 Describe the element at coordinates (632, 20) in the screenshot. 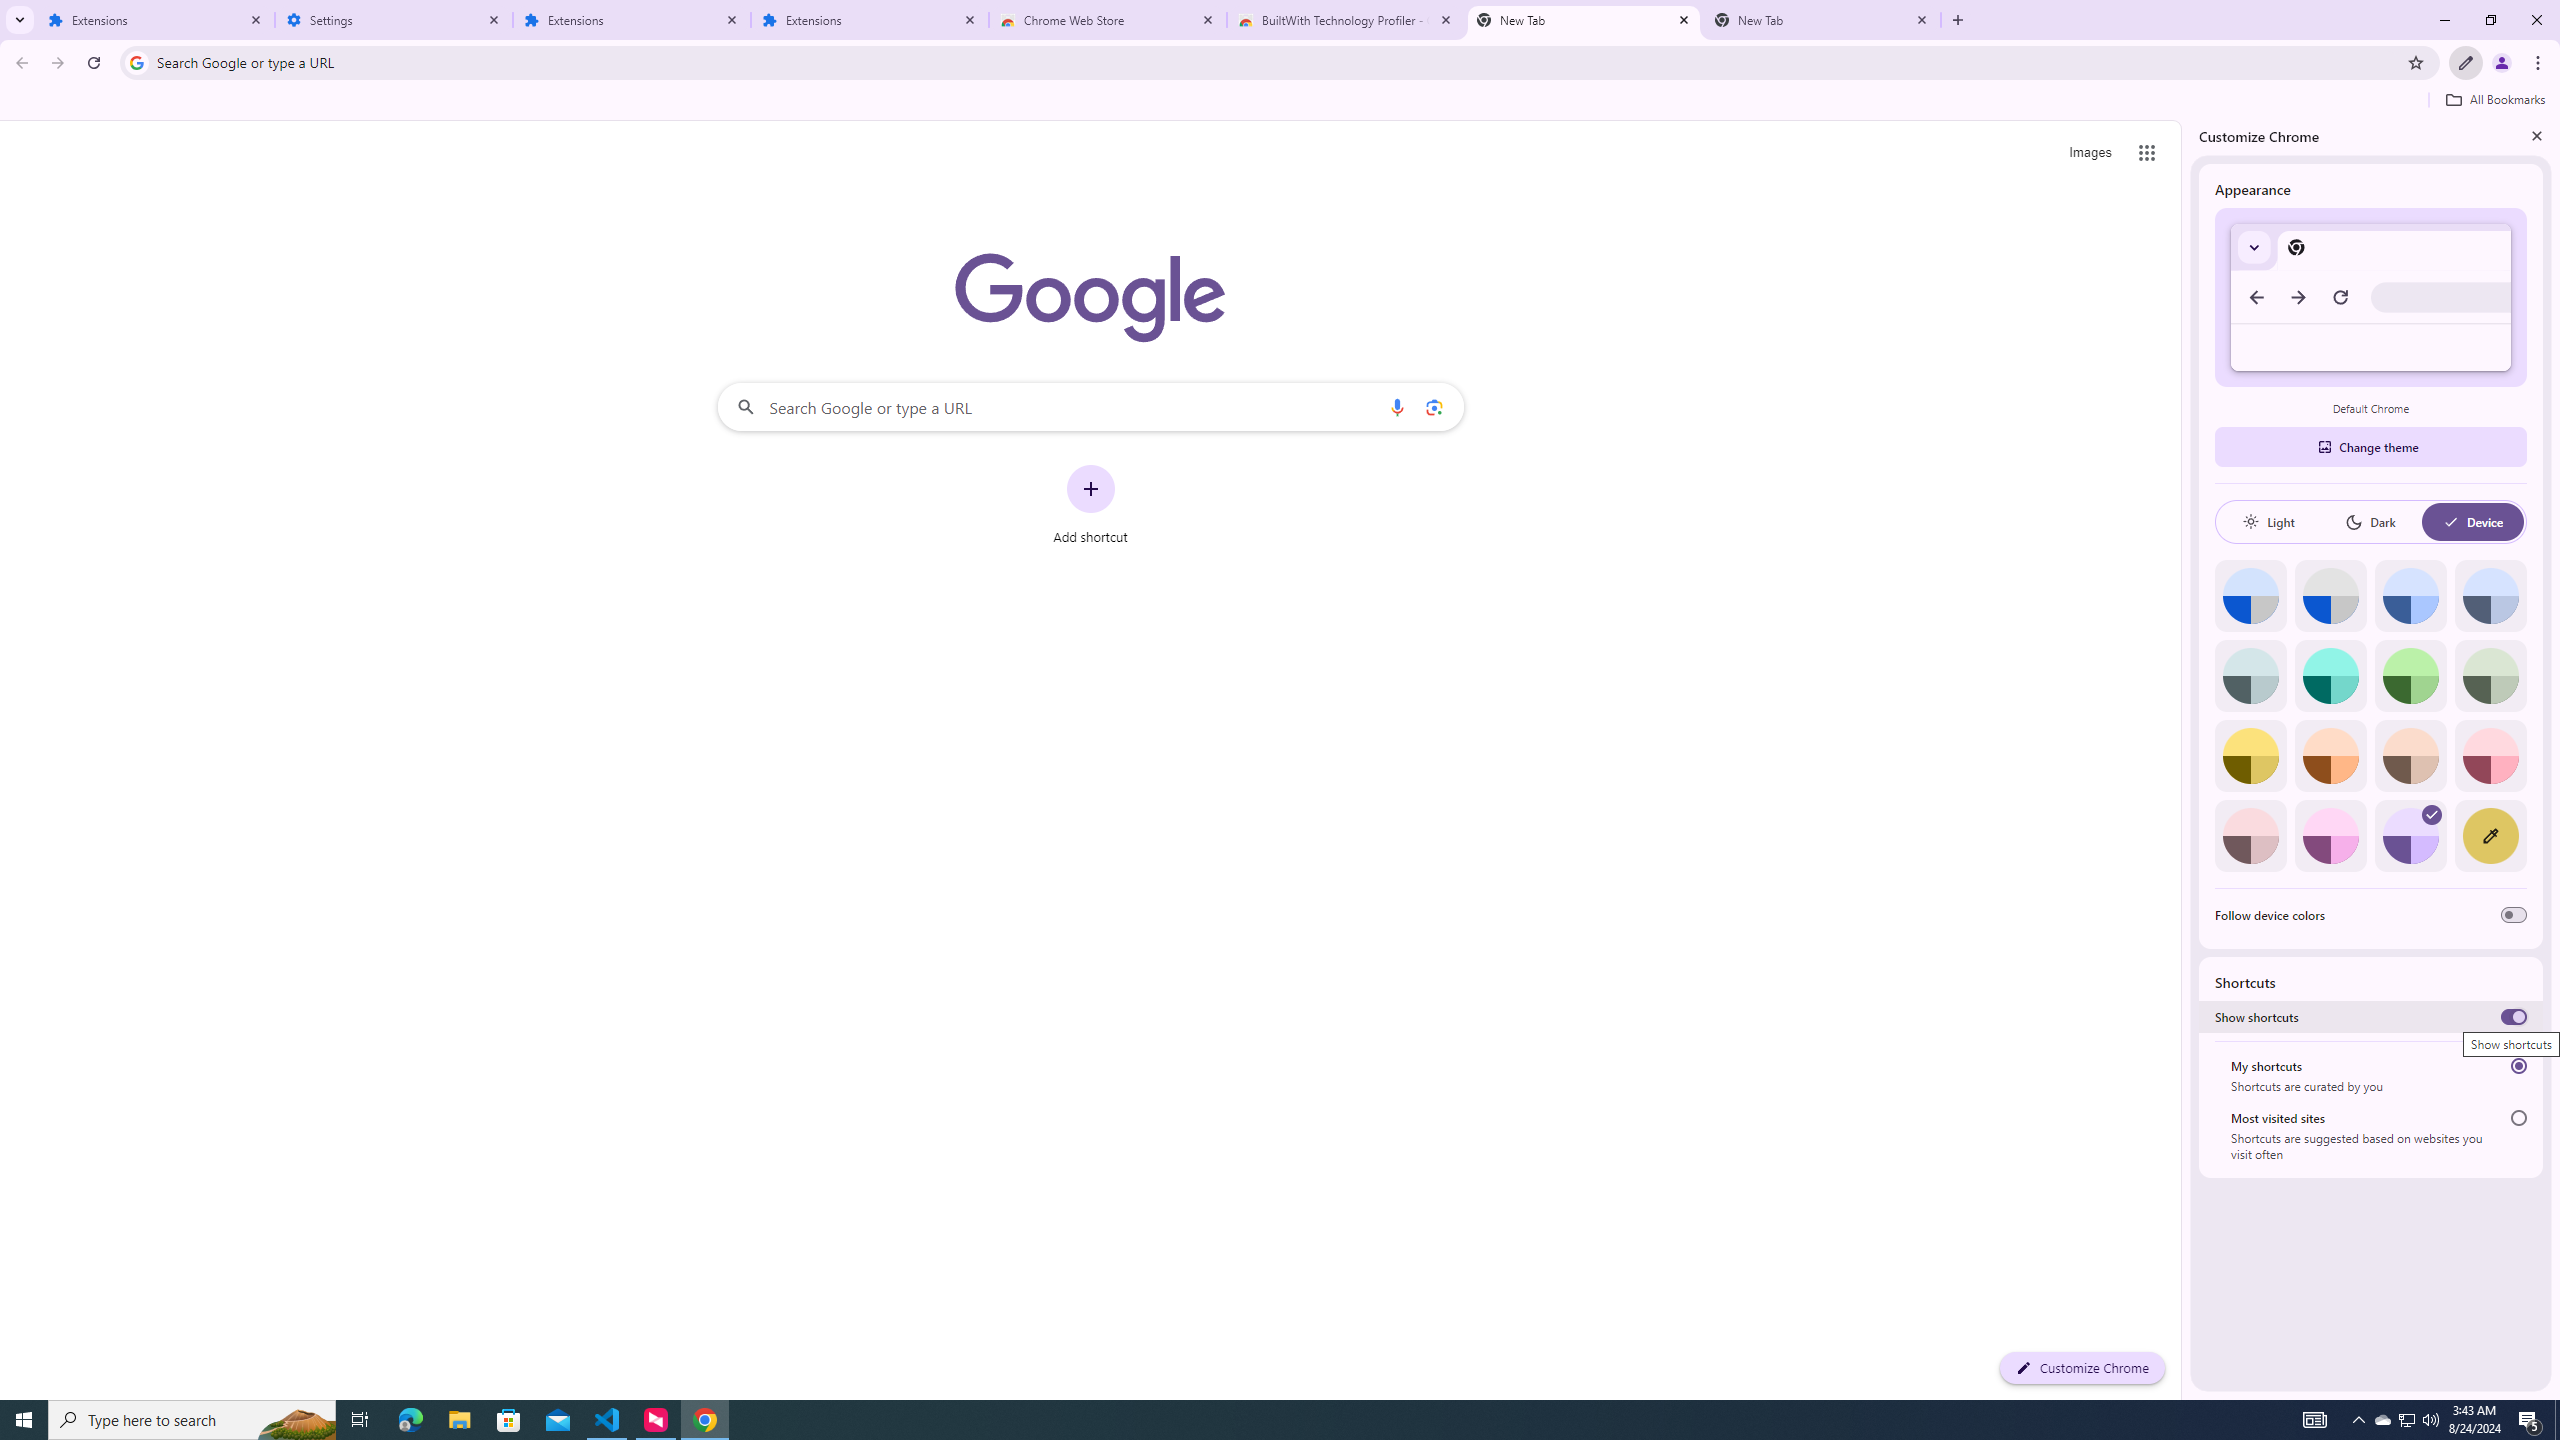

I see `Extensions` at that location.